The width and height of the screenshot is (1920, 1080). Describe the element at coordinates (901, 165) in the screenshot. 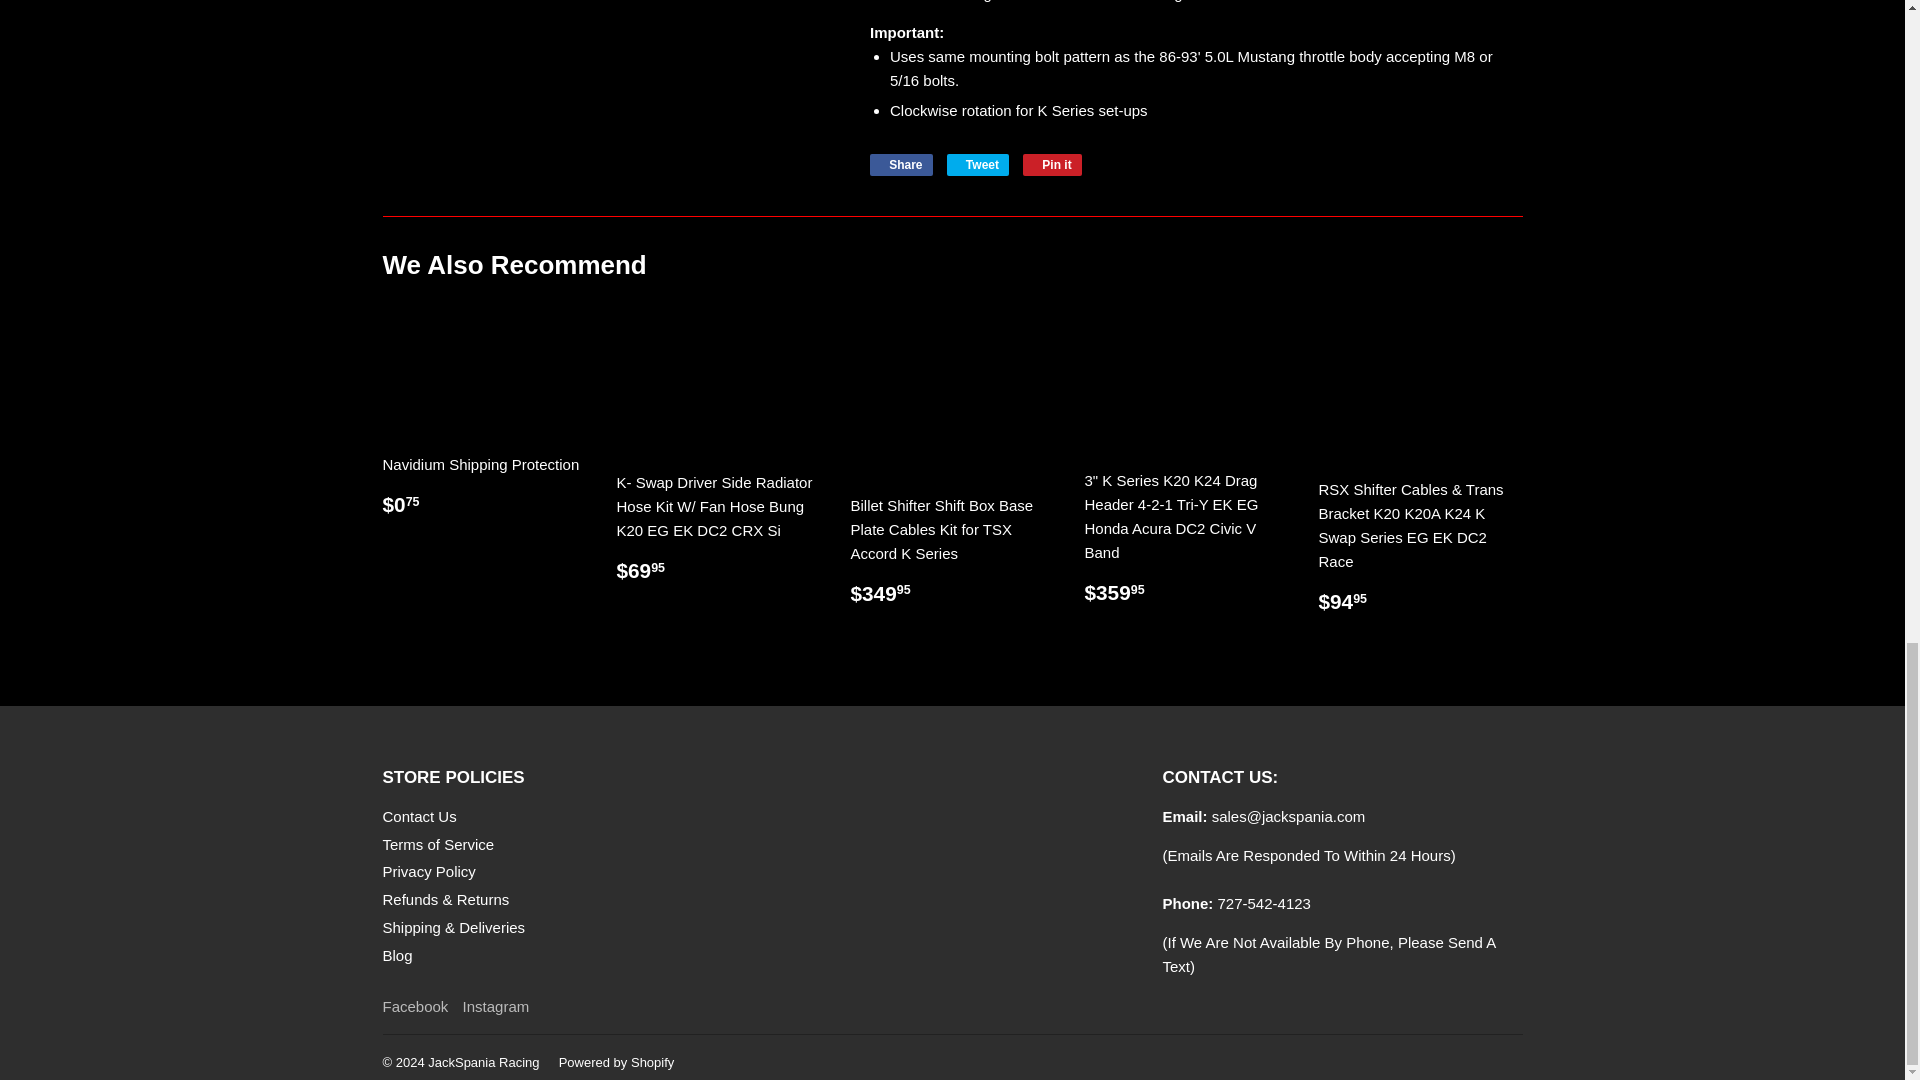

I see `Share on Facebook` at that location.